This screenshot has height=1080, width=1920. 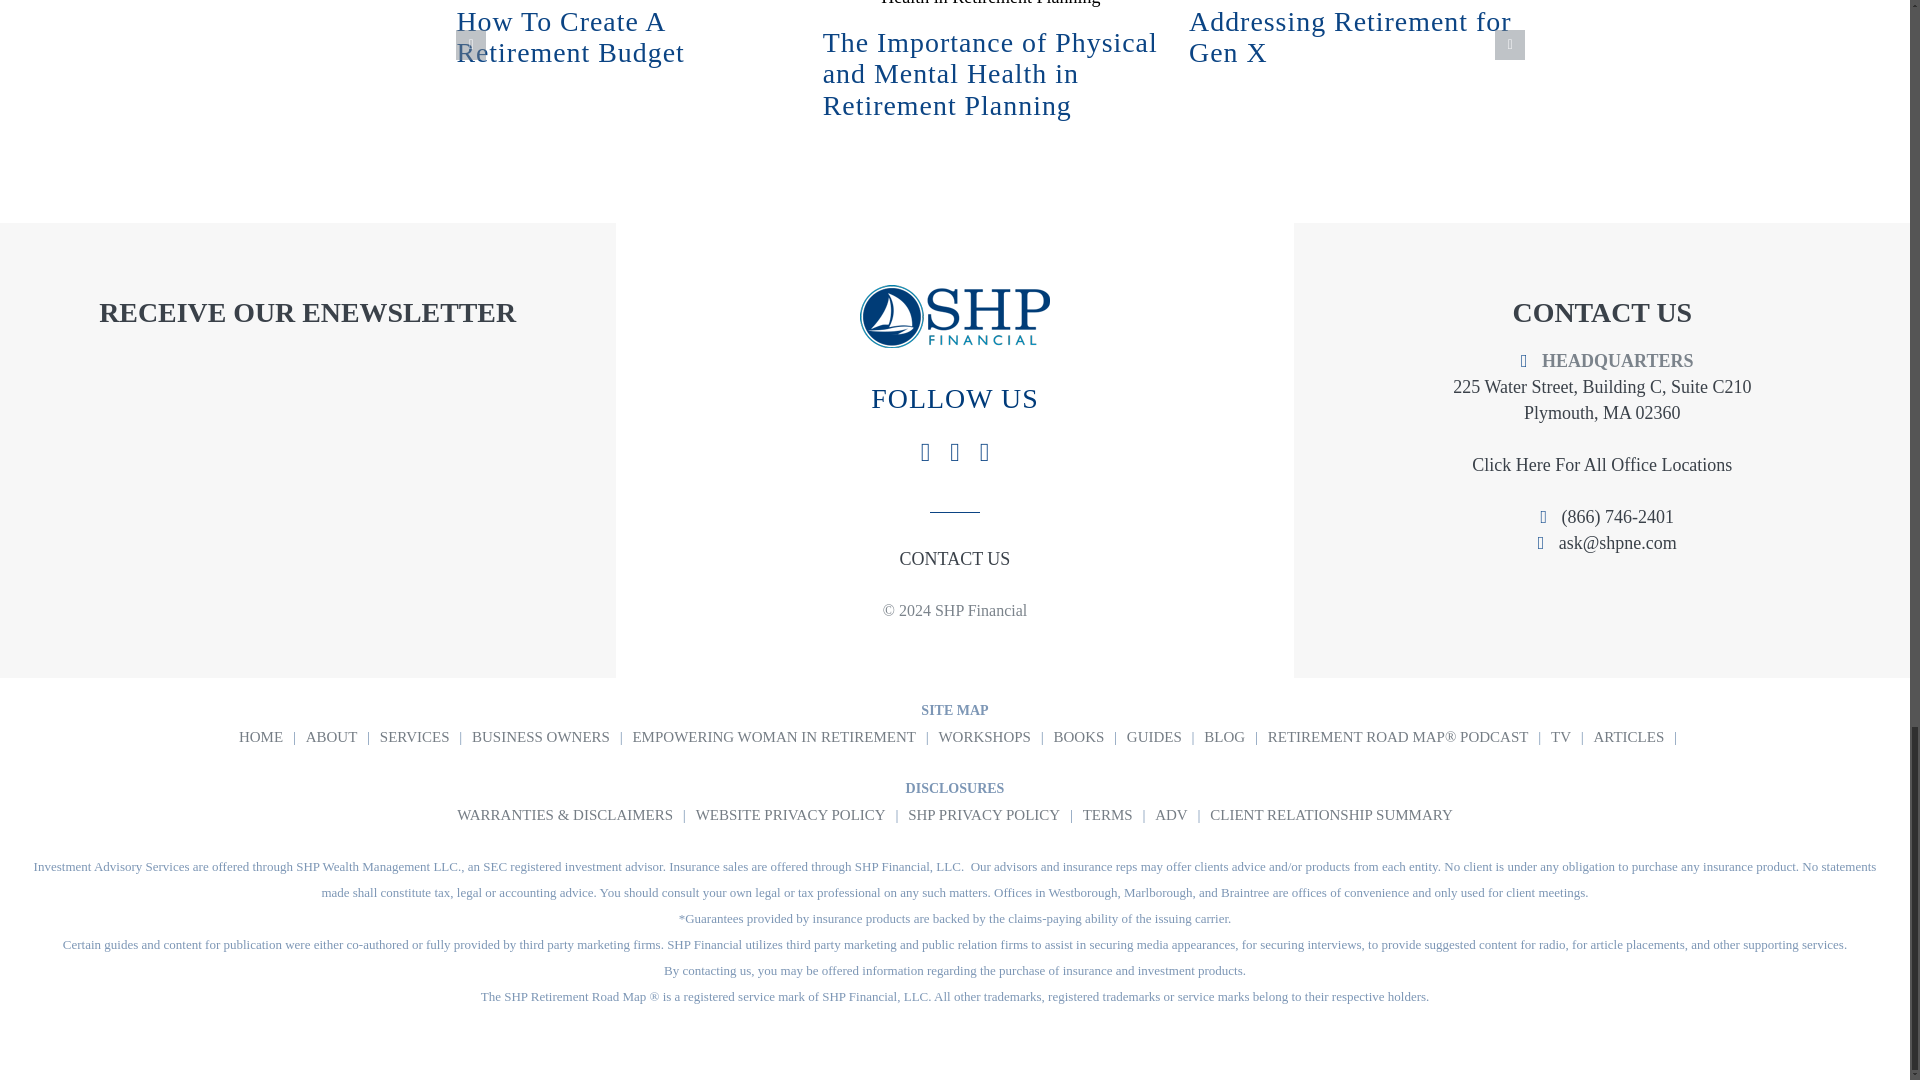 What do you see at coordinates (1350, 38) in the screenshot?
I see `Addressing Retirement for Gen X` at bounding box center [1350, 38].